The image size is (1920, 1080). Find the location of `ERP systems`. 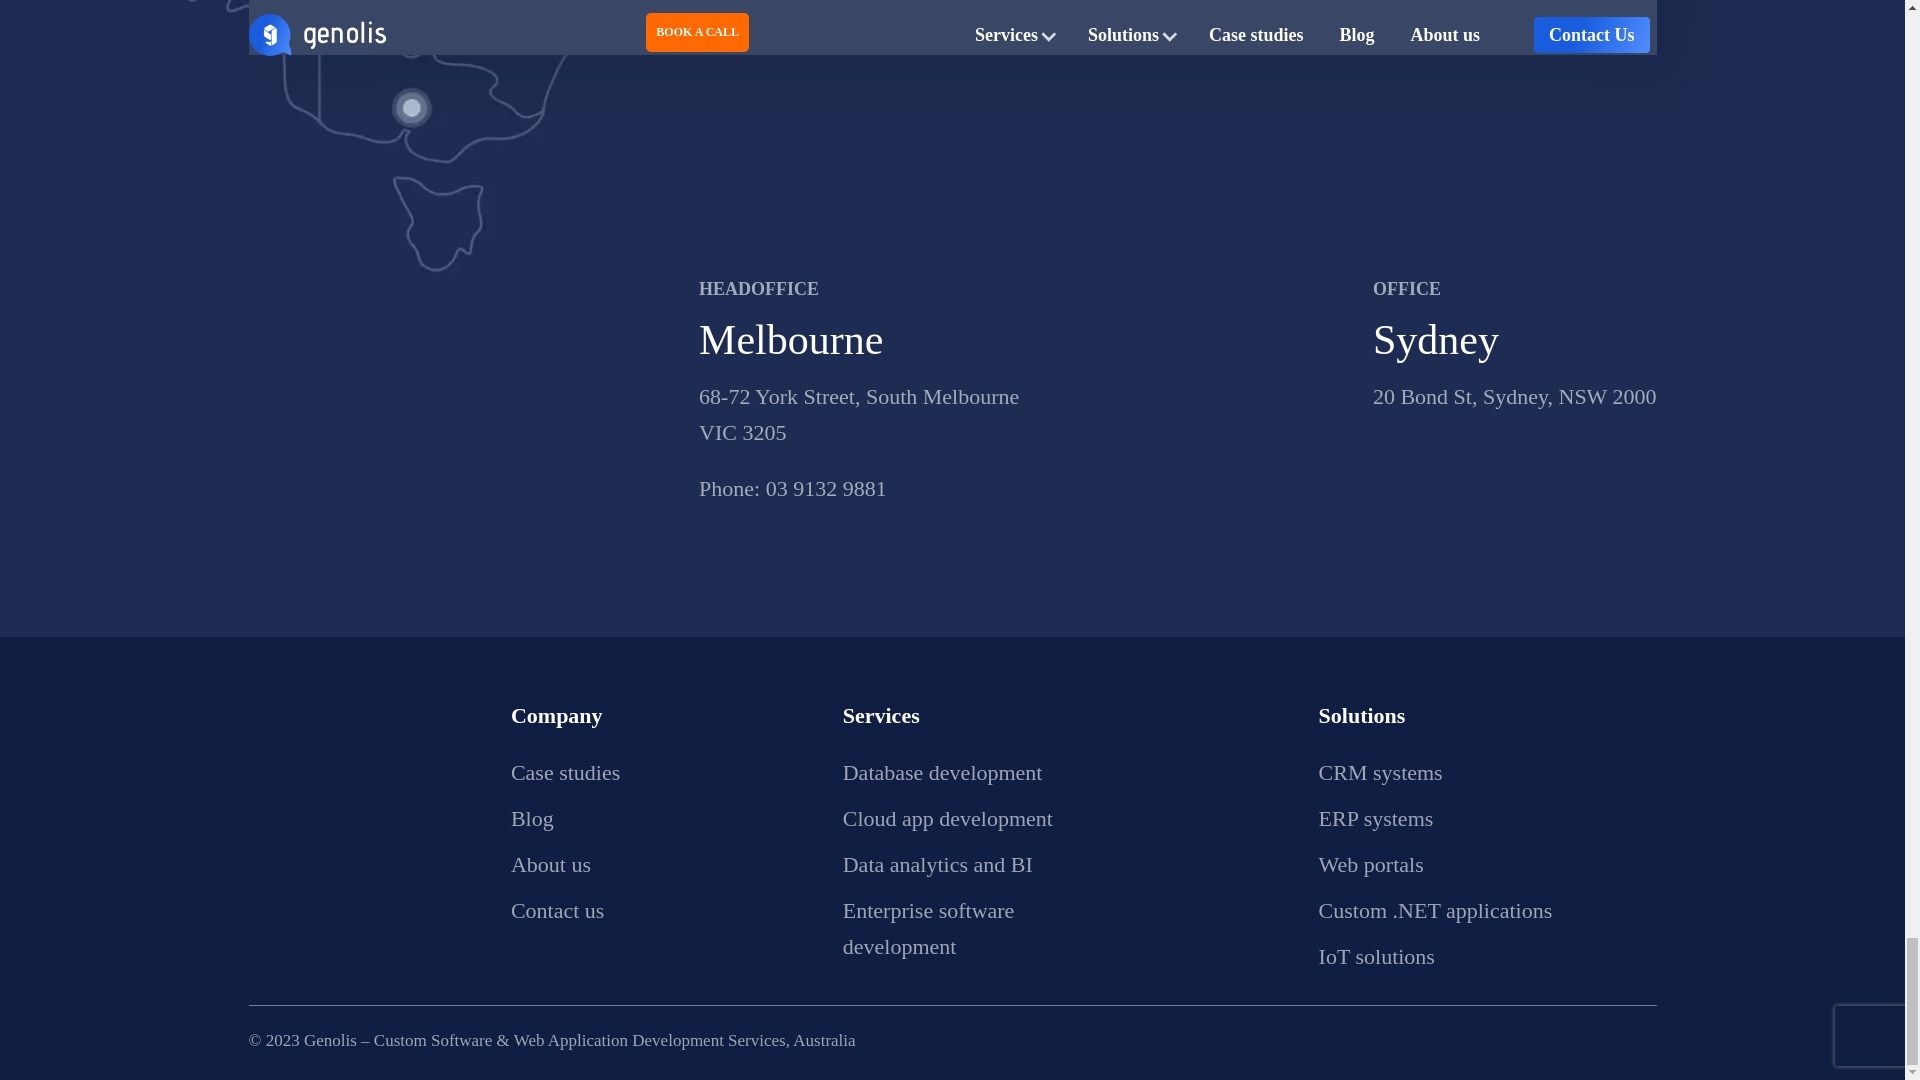

ERP systems is located at coordinates (1376, 818).